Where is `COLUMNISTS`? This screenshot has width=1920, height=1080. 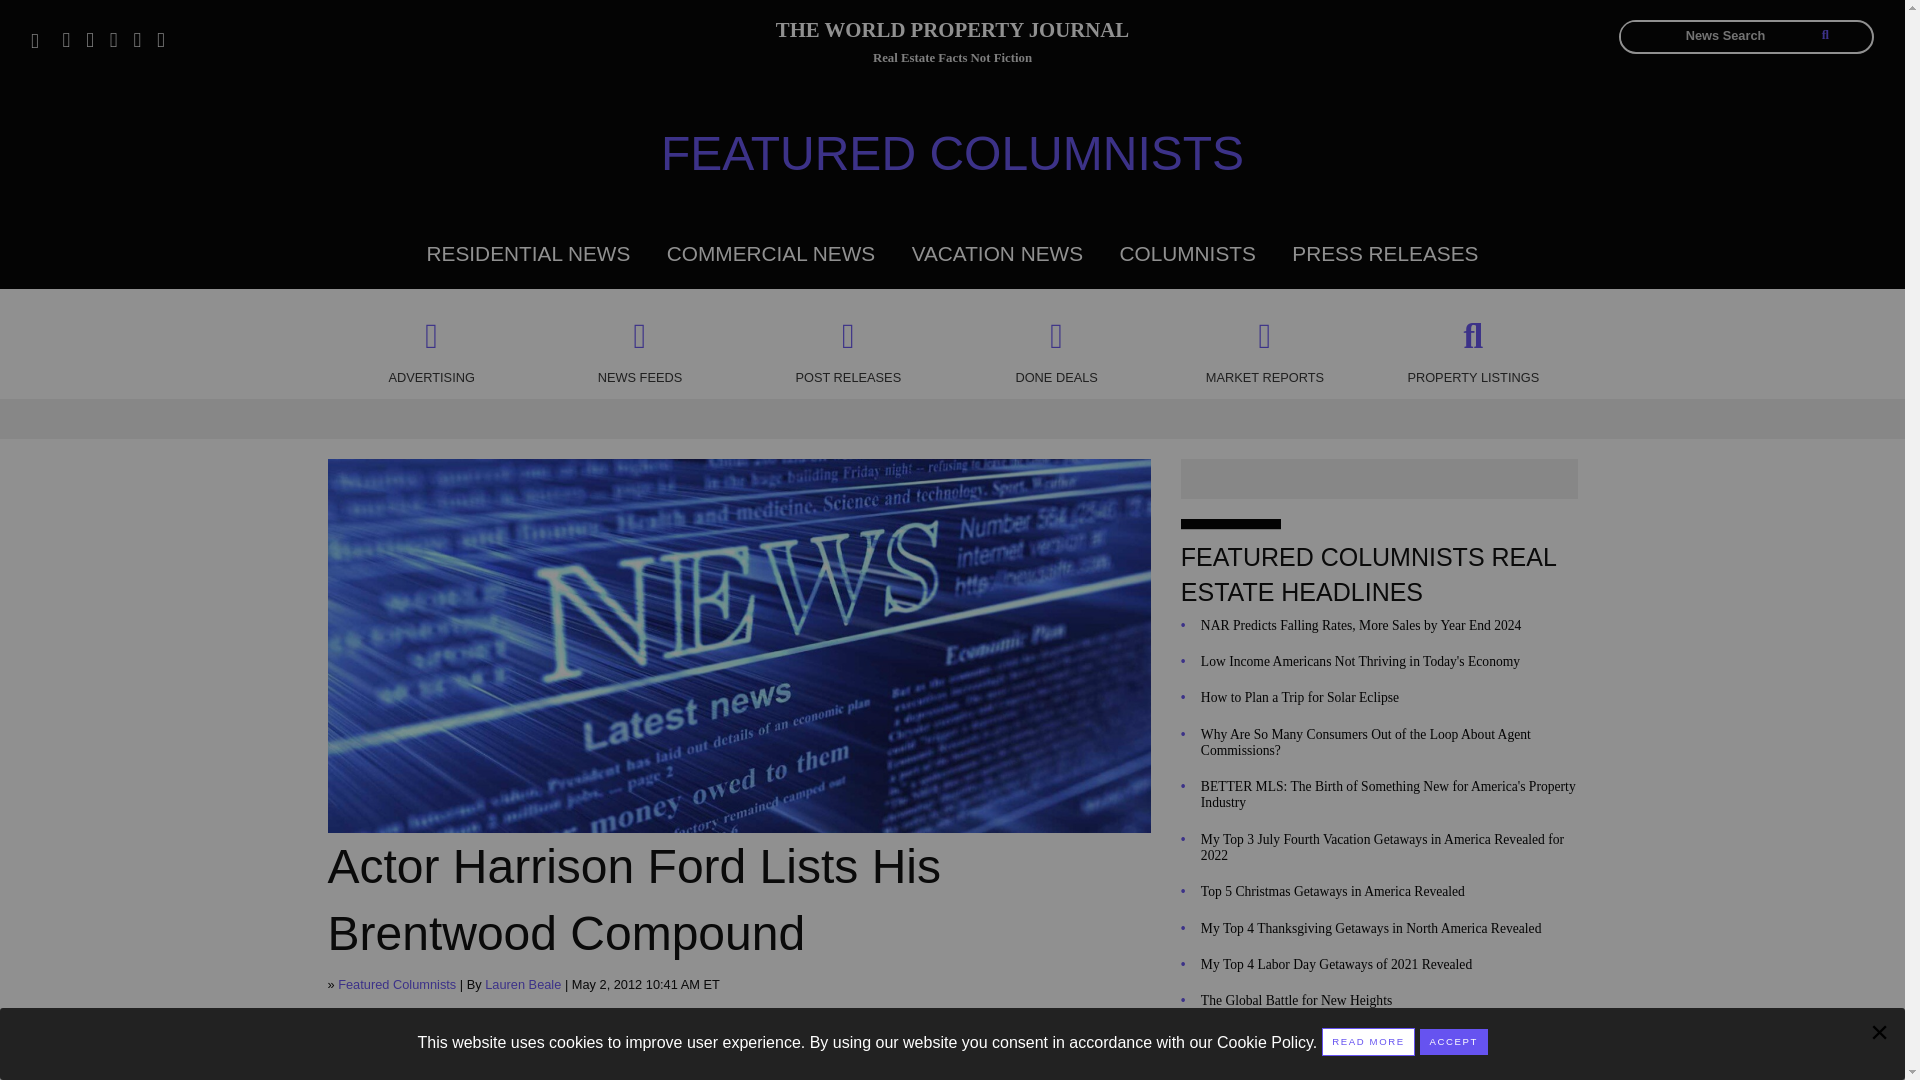
COLUMNISTS is located at coordinates (1187, 252).